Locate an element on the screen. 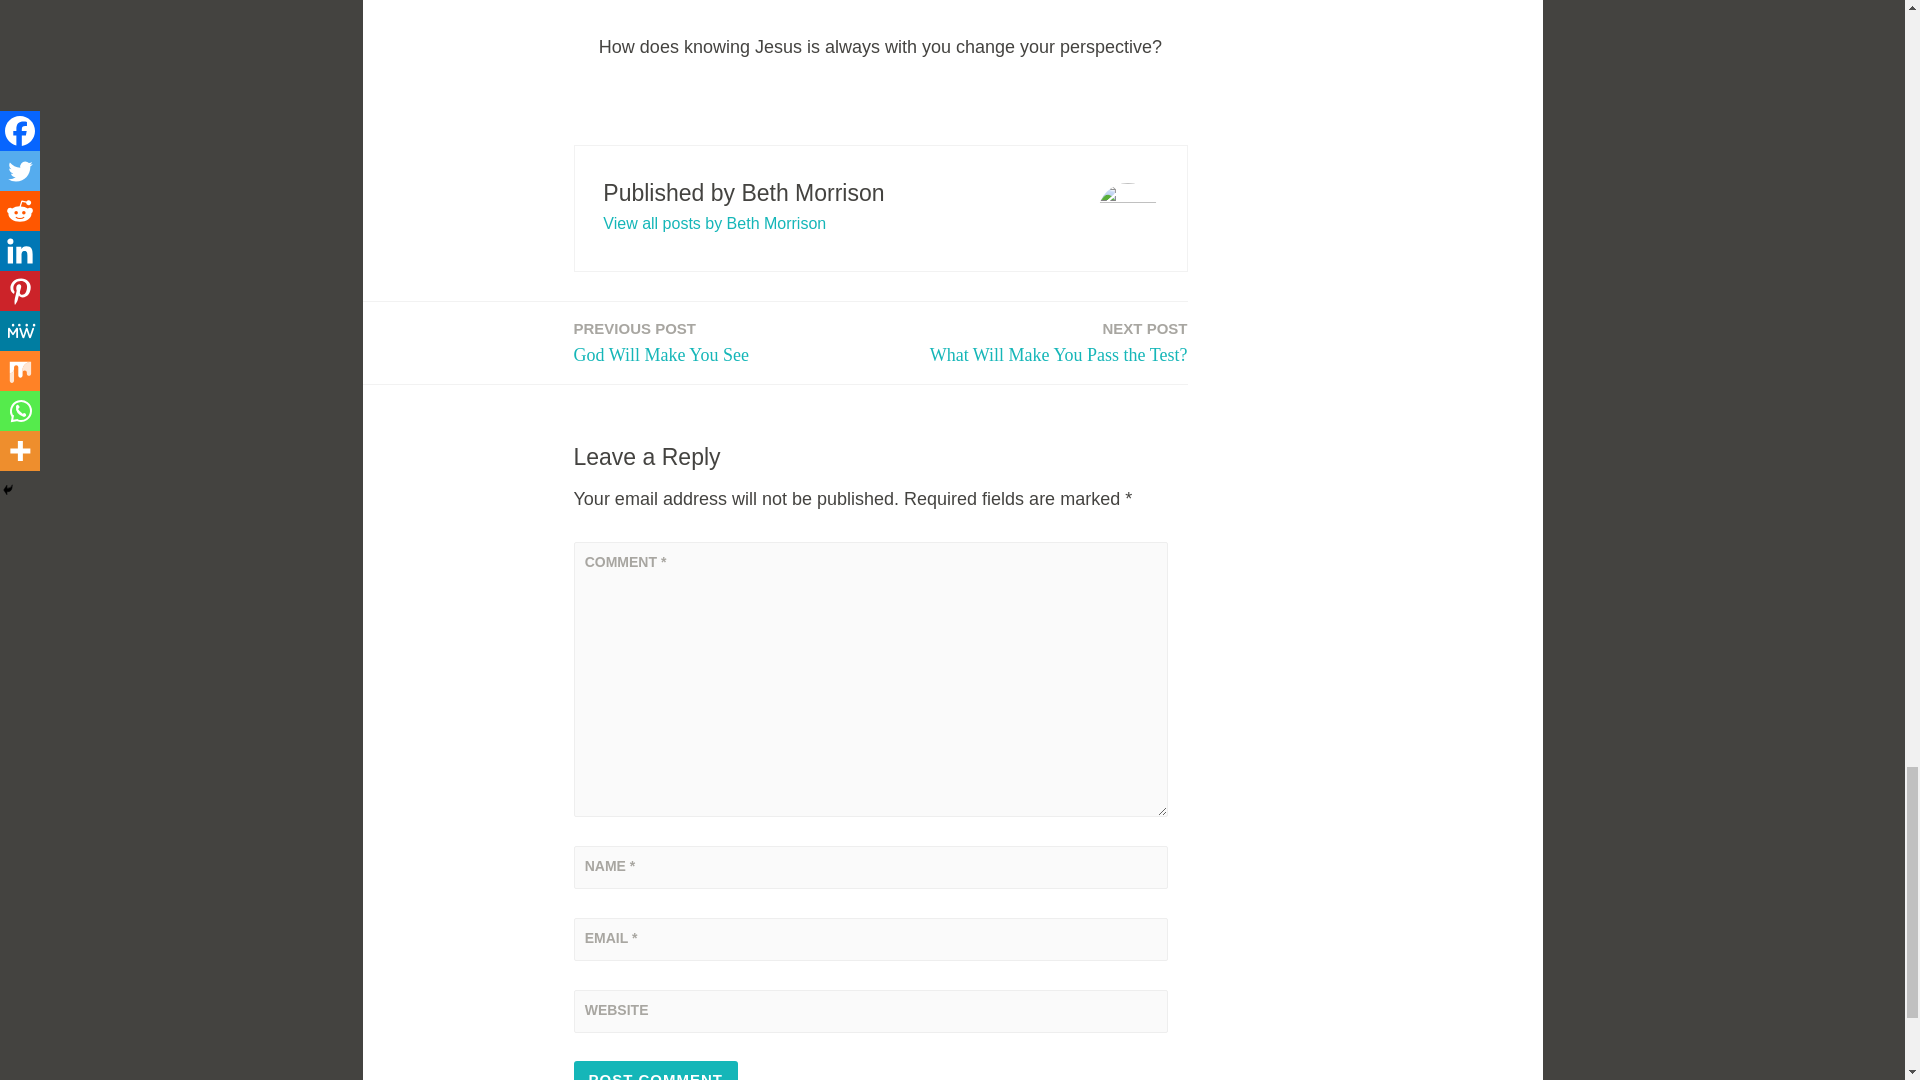 Image resolution: width=1920 pixels, height=1080 pixels. Post Comment is located at coordinates (656, 1070).